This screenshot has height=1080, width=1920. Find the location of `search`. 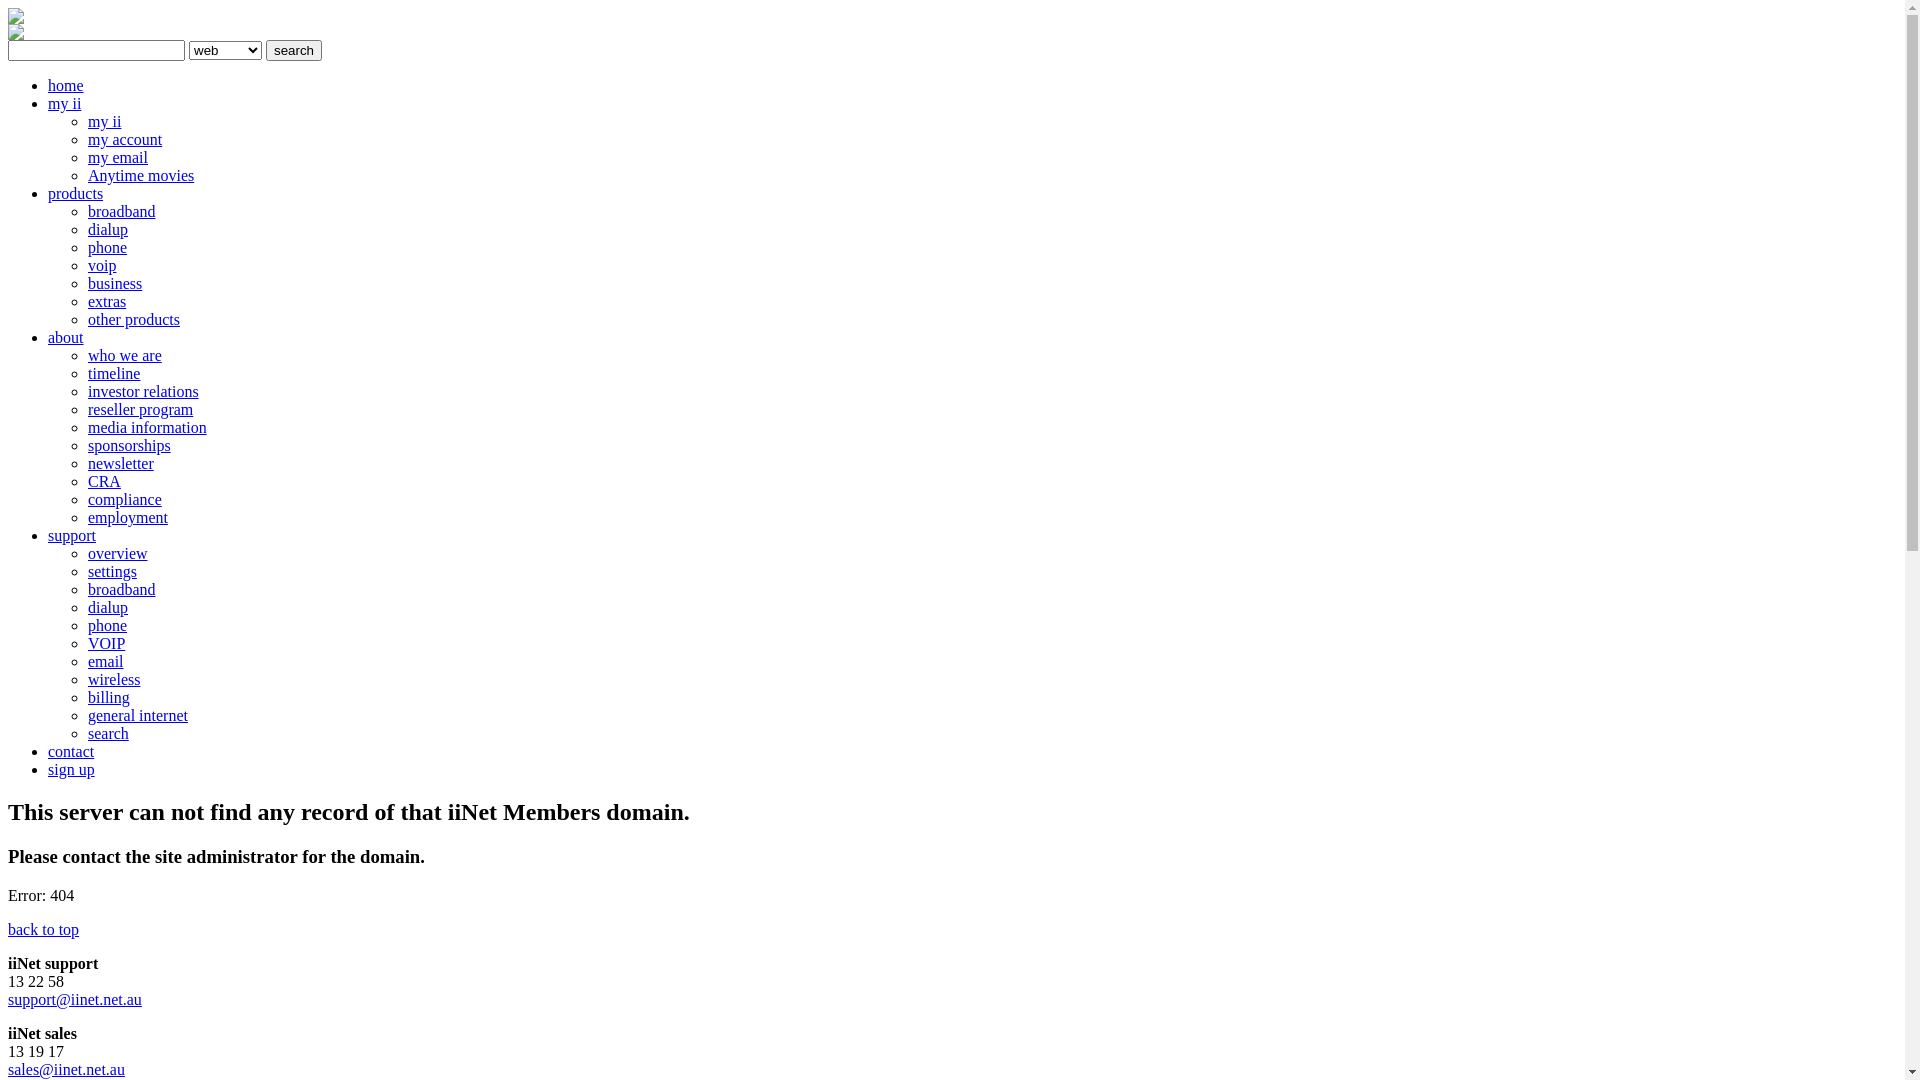

search is located at coordinates (108, 734).